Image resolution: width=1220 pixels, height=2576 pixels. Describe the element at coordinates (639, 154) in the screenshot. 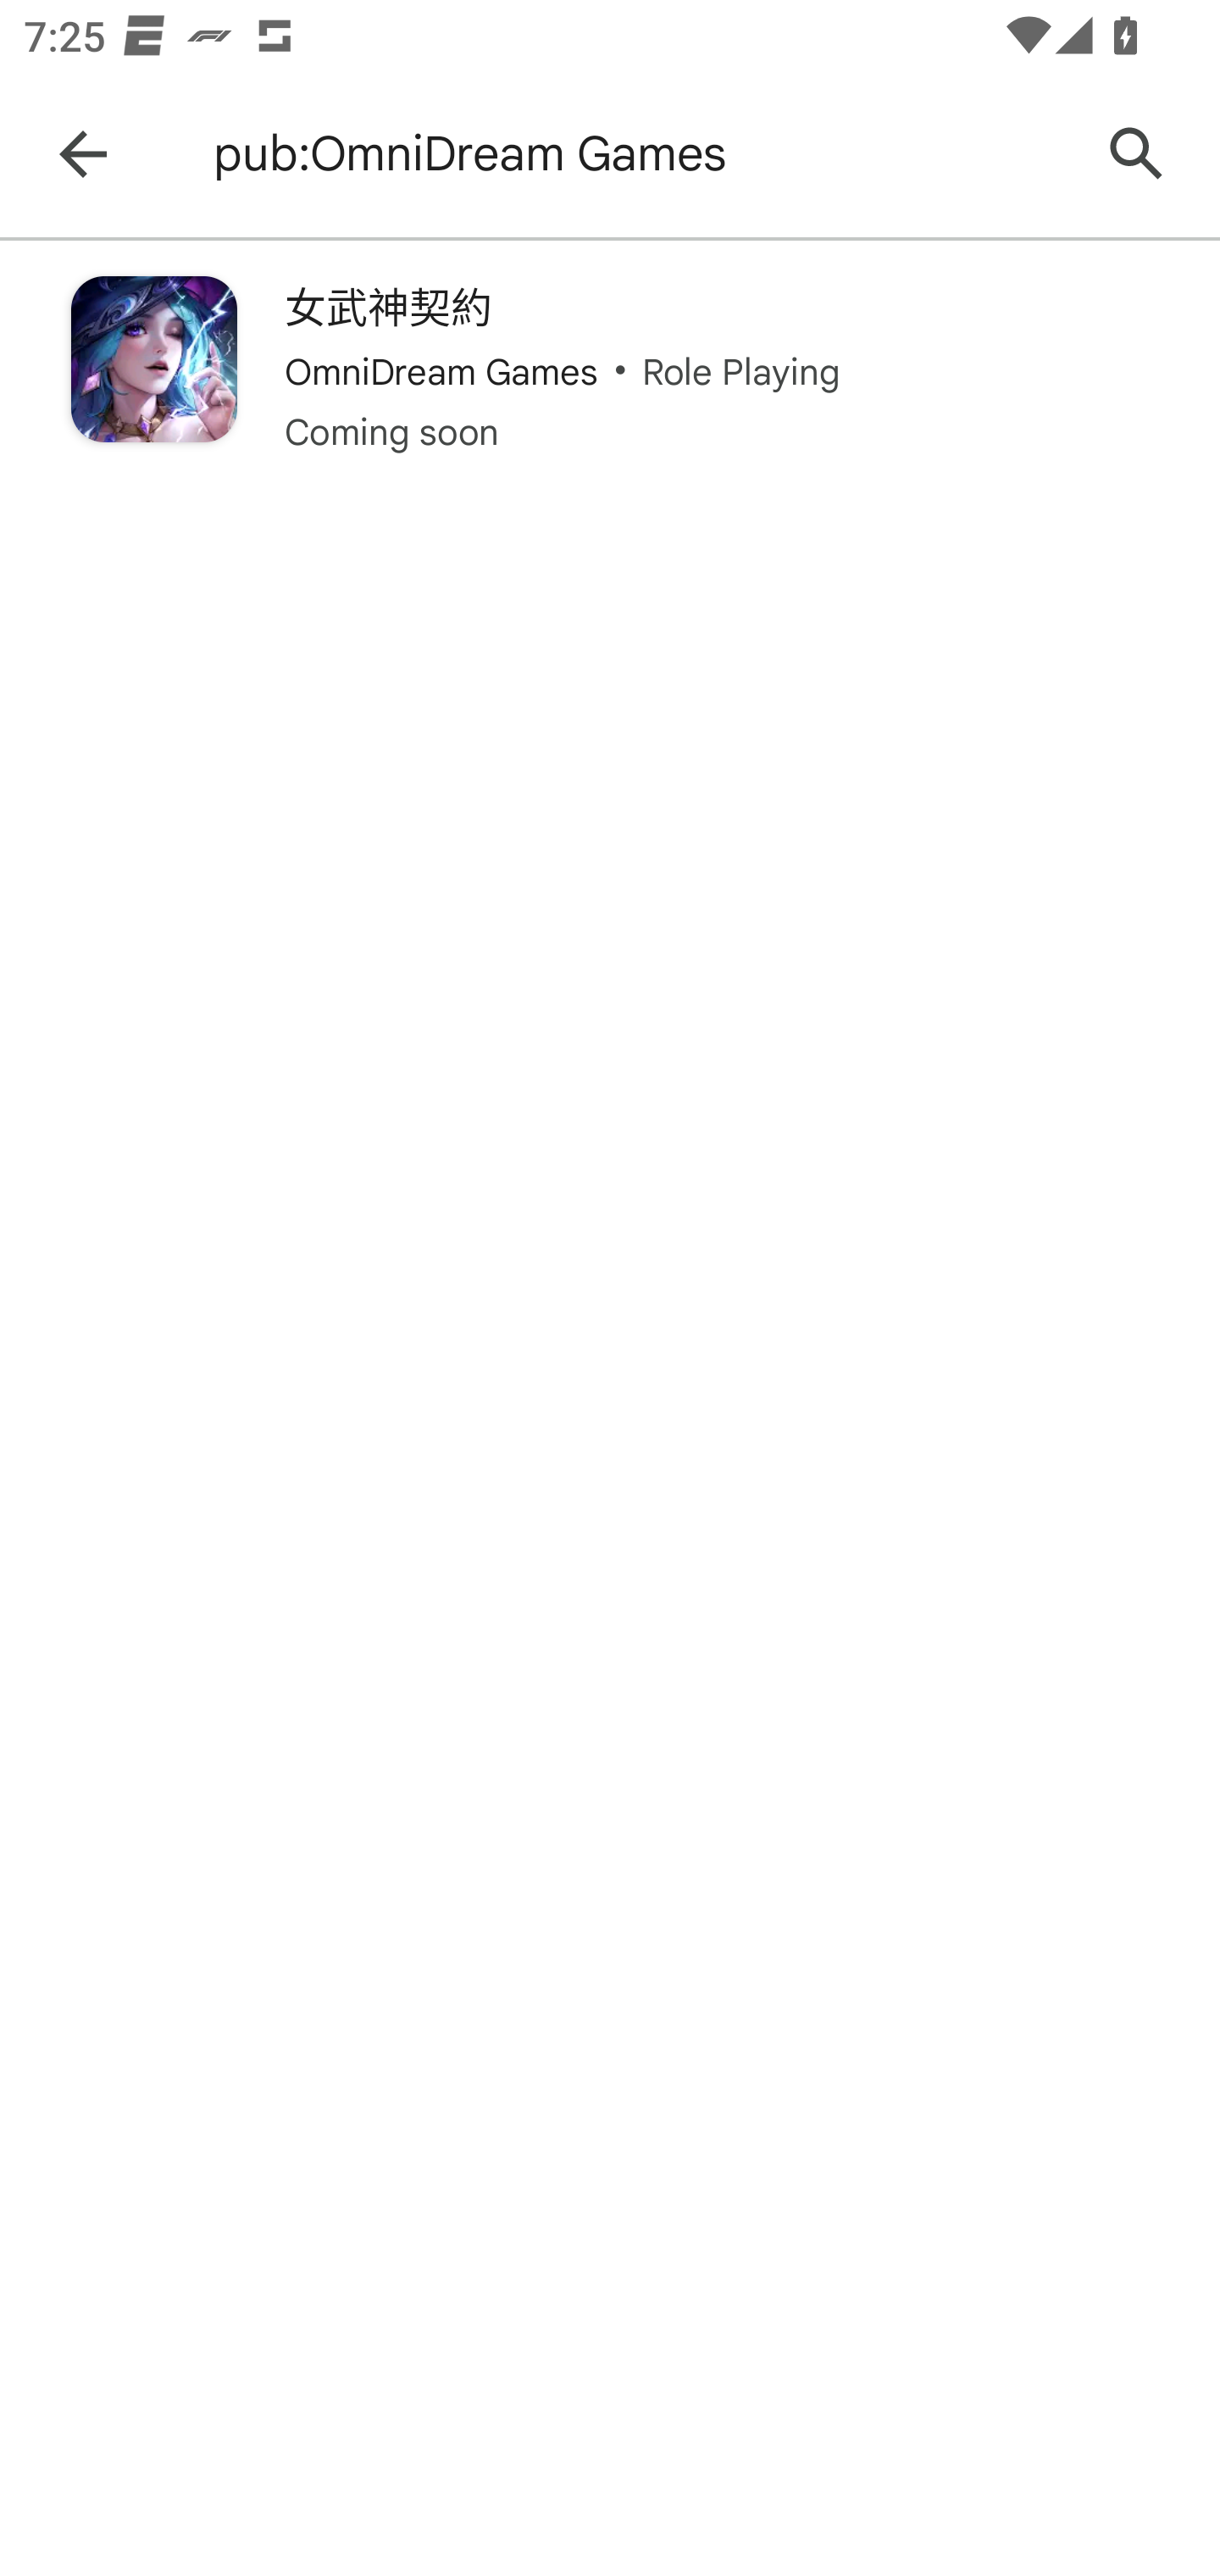

I see `pub:OmniDream Games` at that location.